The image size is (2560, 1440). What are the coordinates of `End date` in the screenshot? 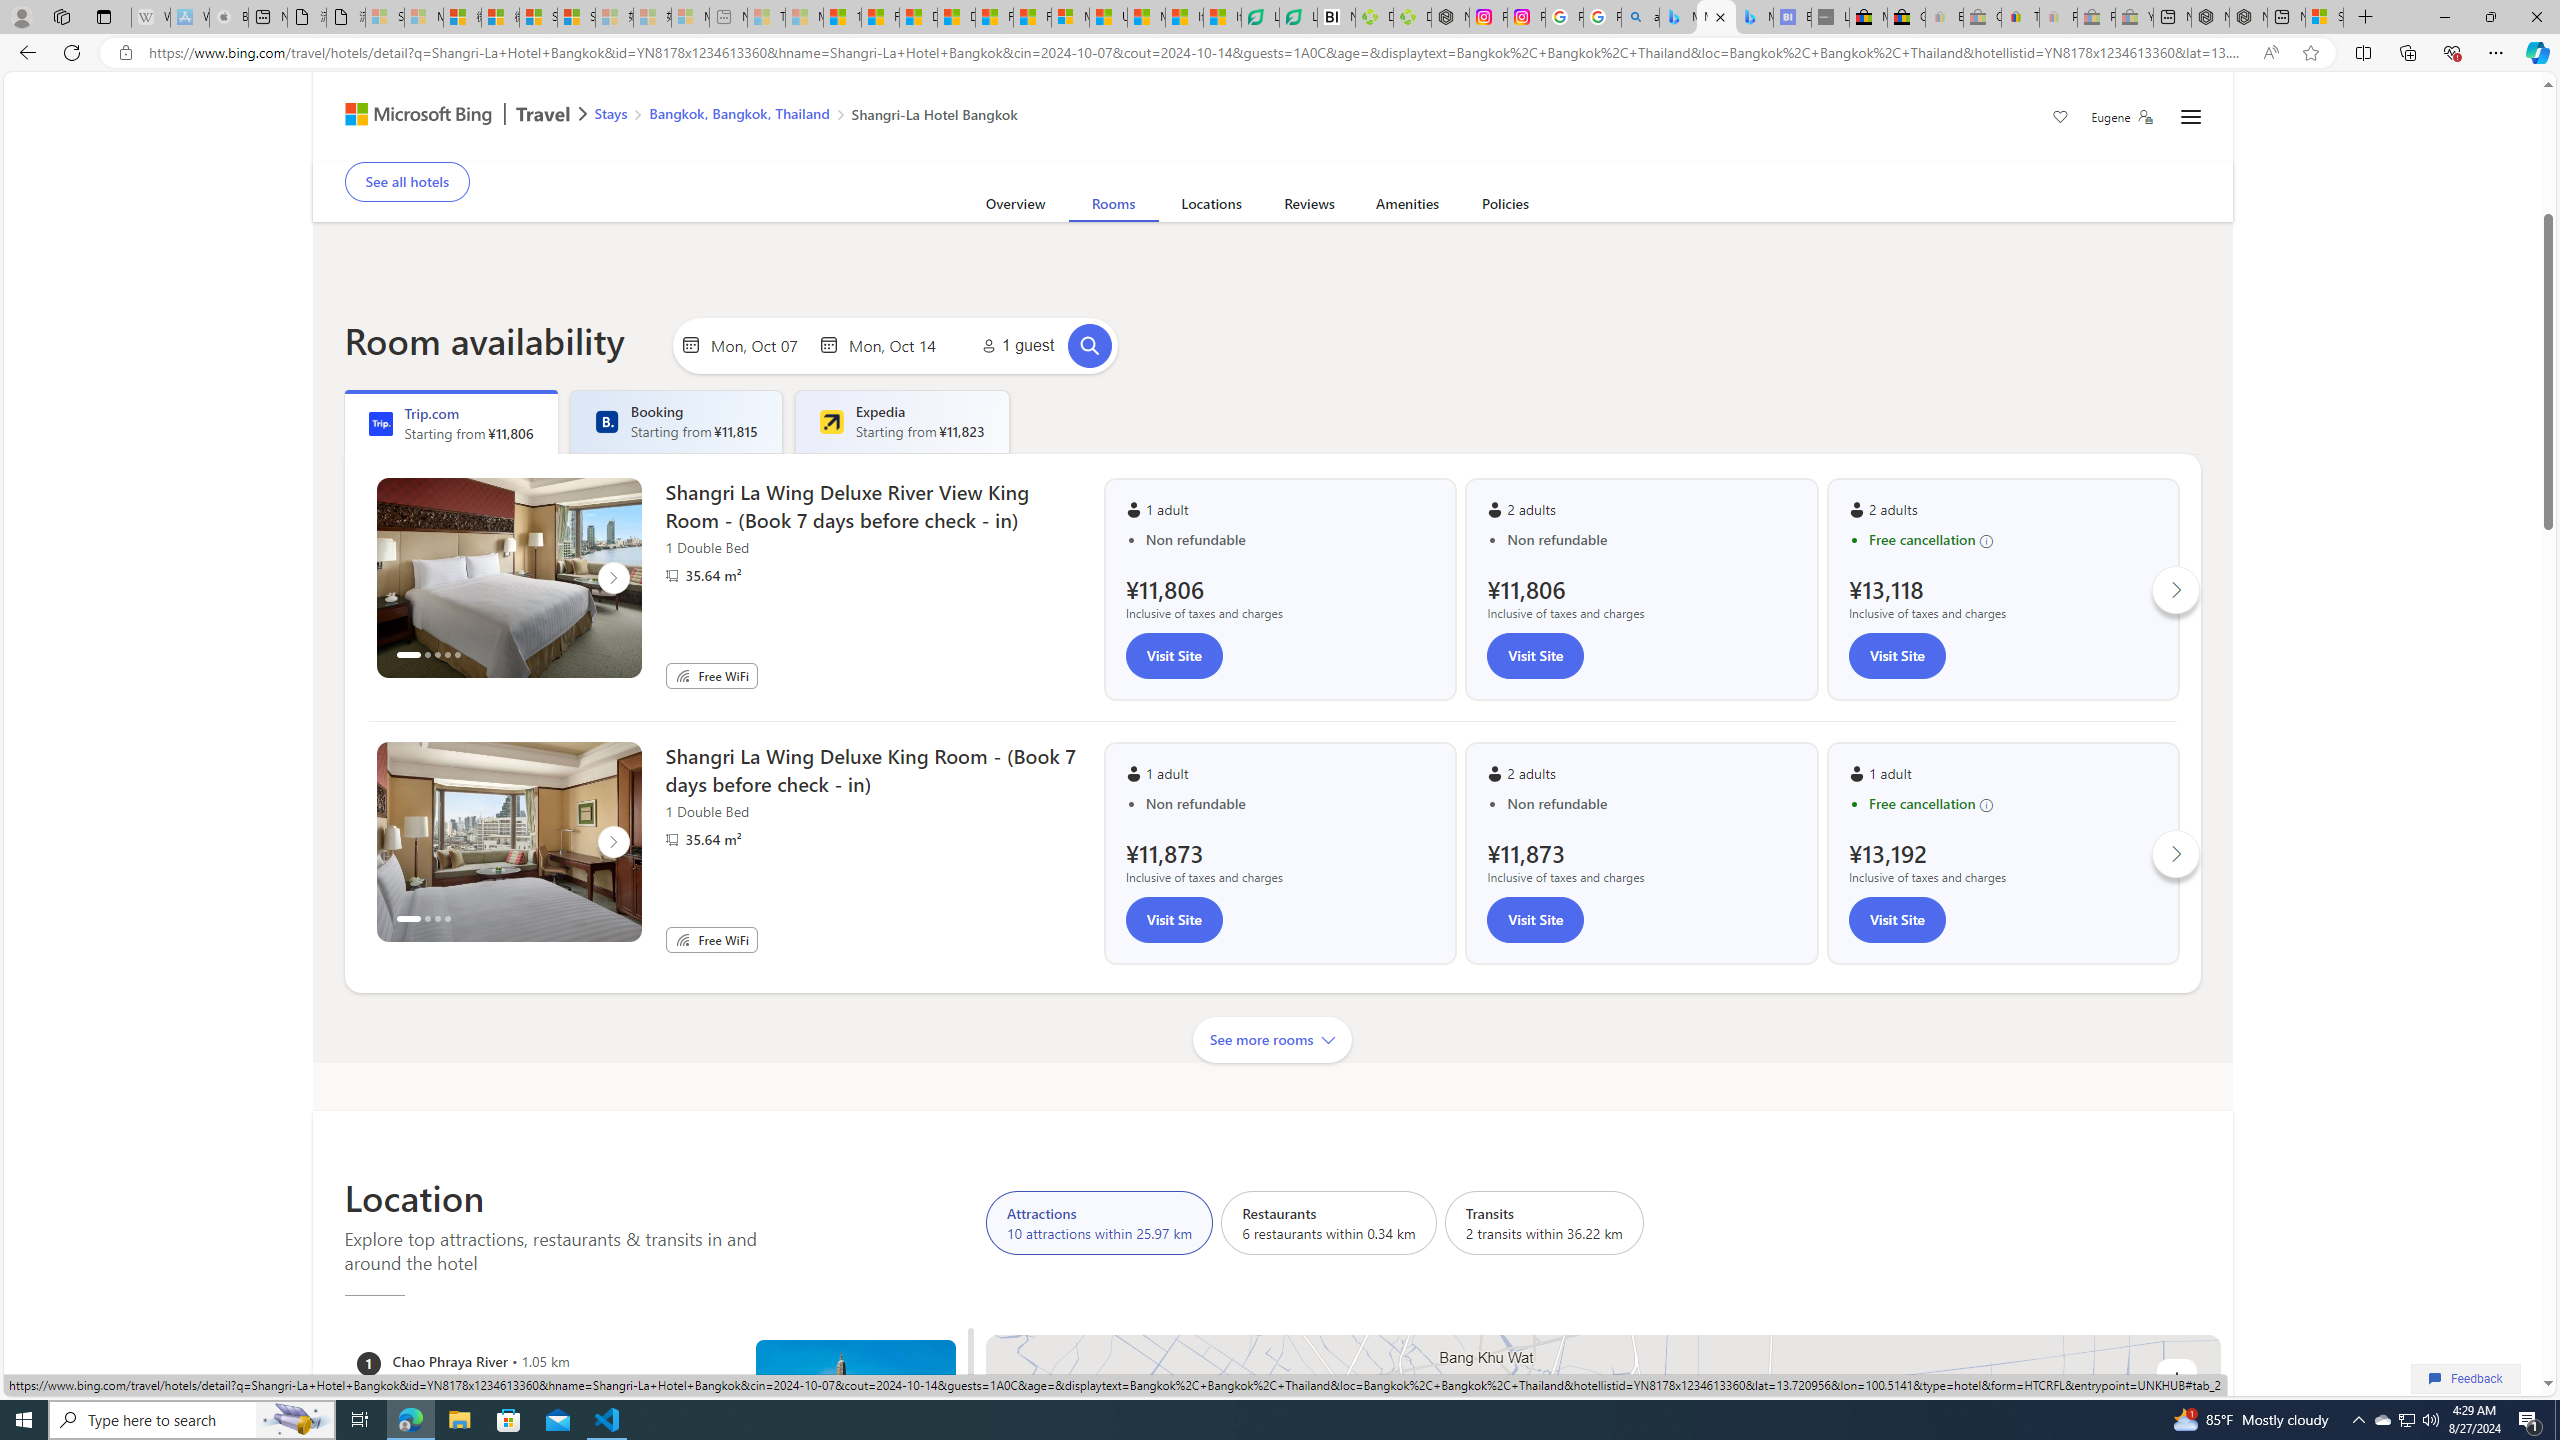 It's located at (897, 344).